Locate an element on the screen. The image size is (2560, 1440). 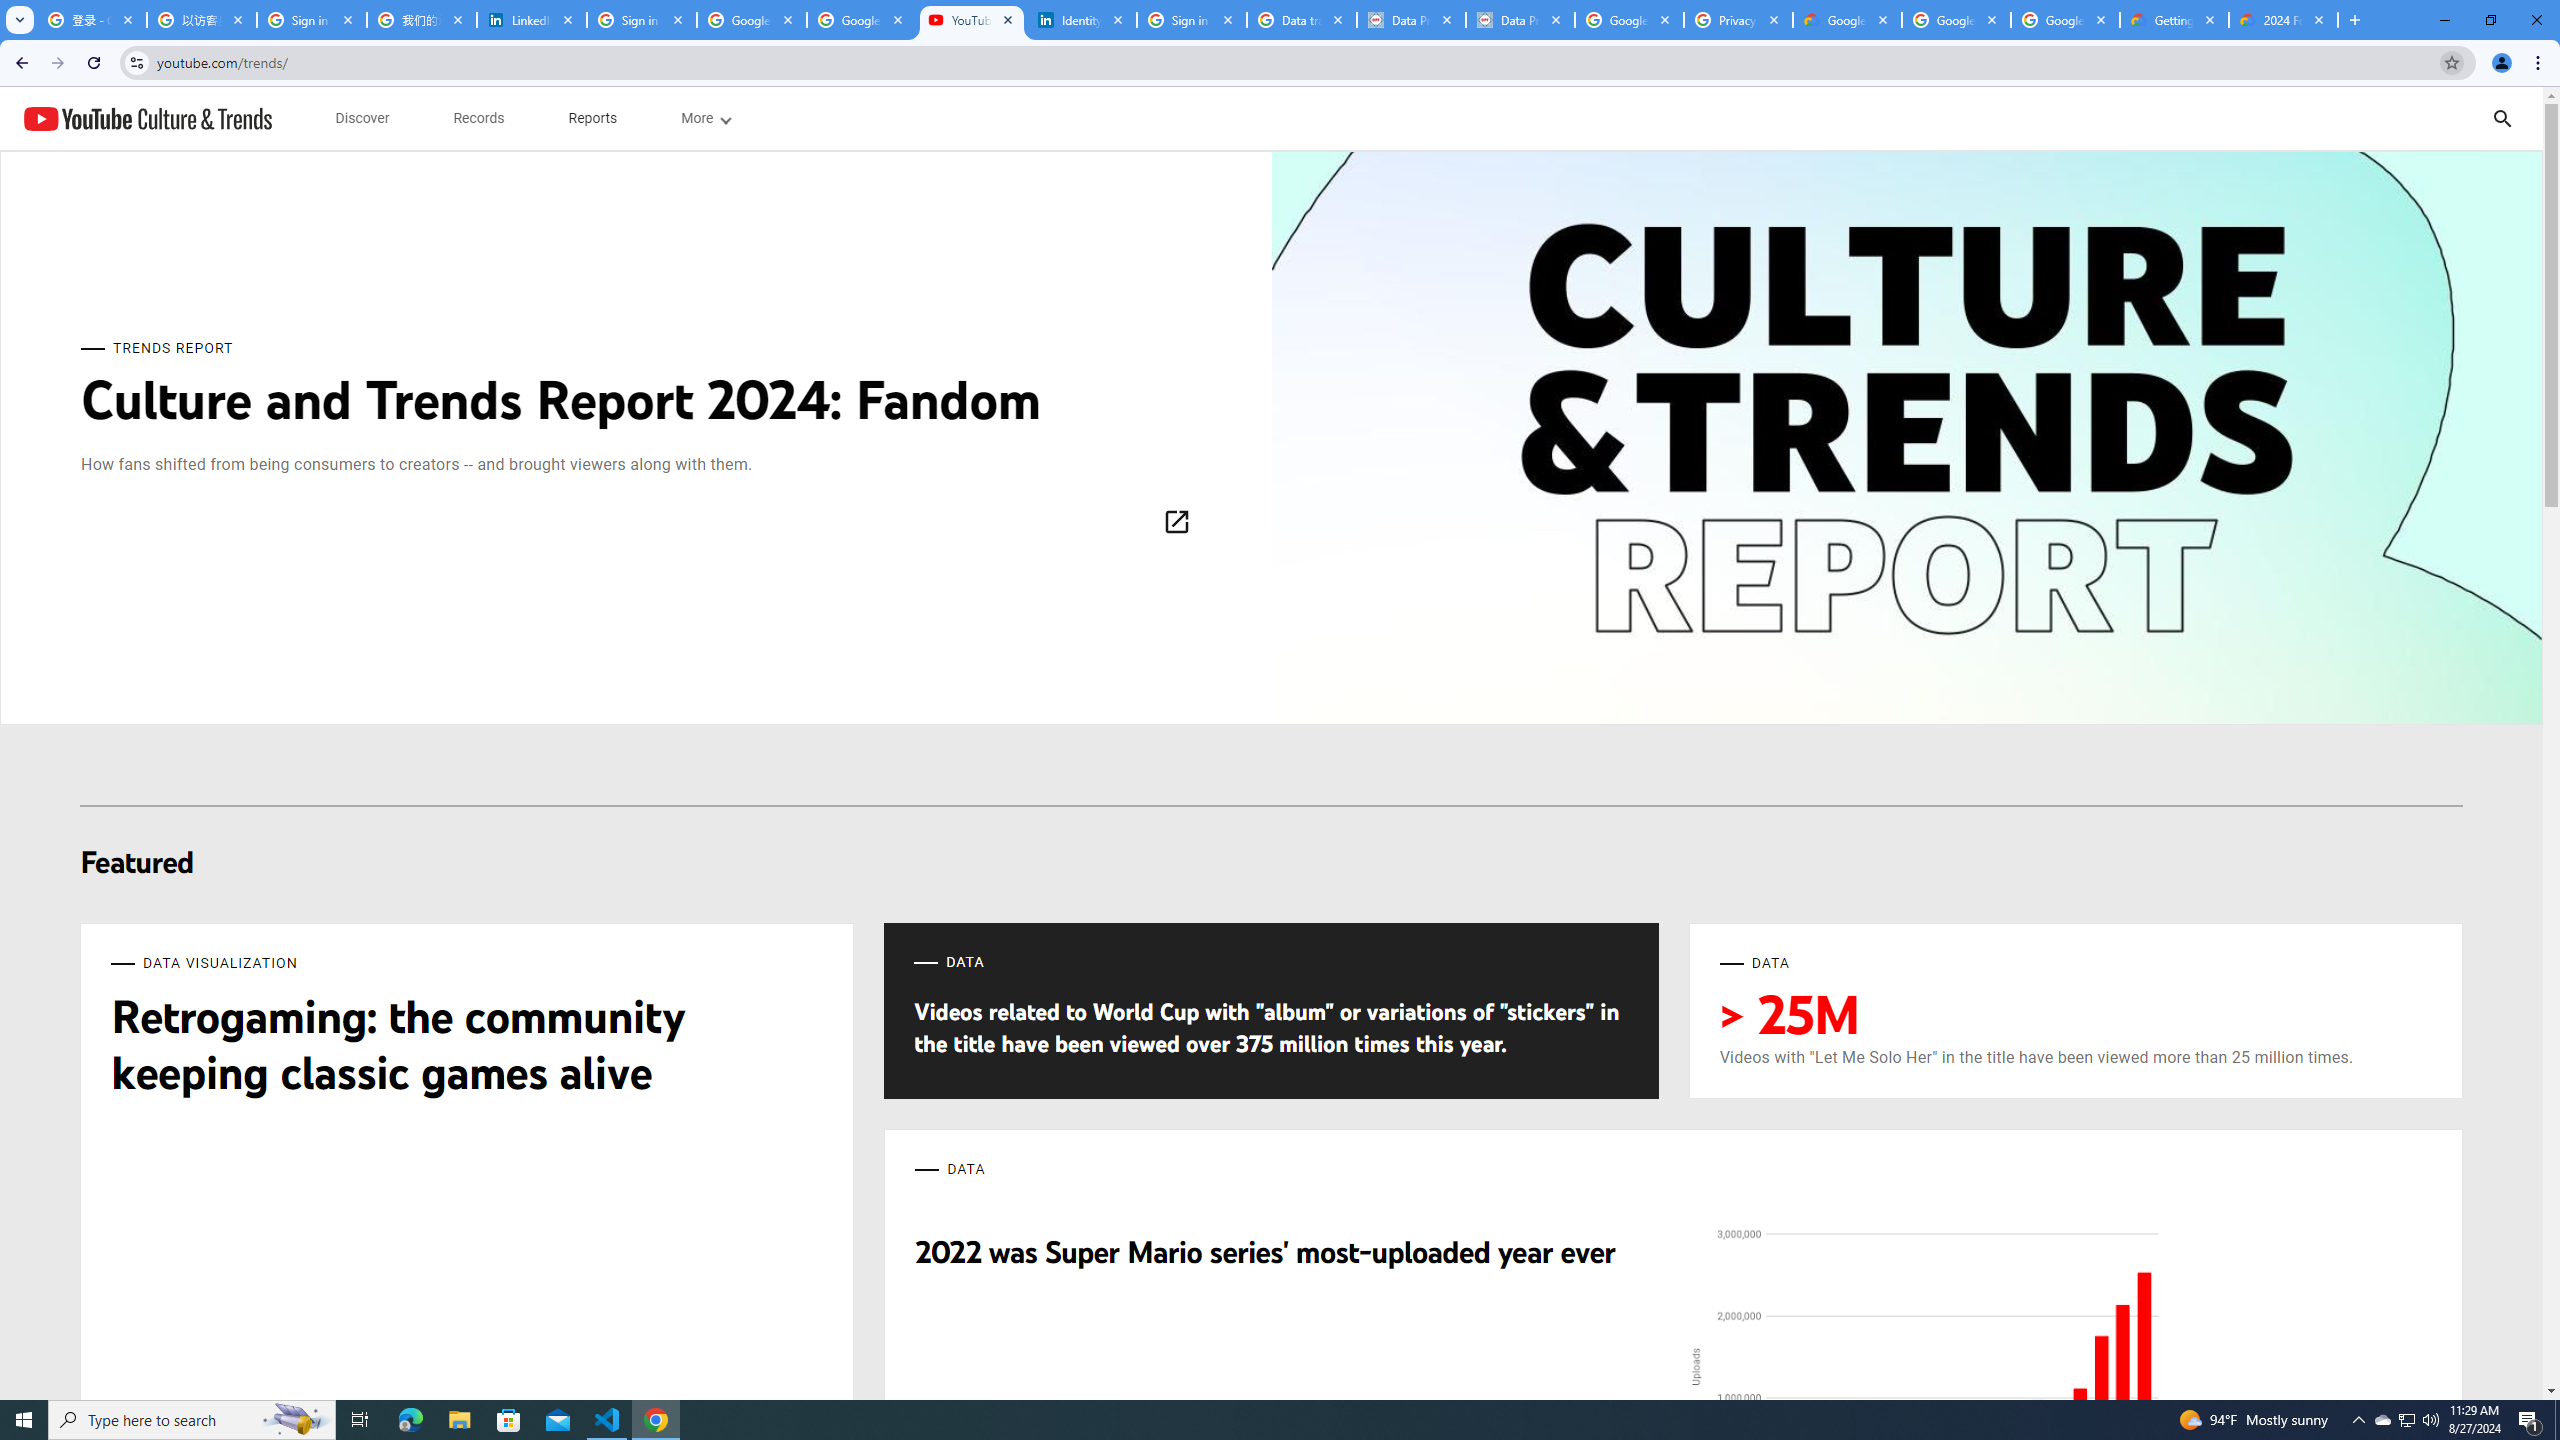
Google Cloud Terms Directory | Google Cloud is located at coordinates (1846, 20).